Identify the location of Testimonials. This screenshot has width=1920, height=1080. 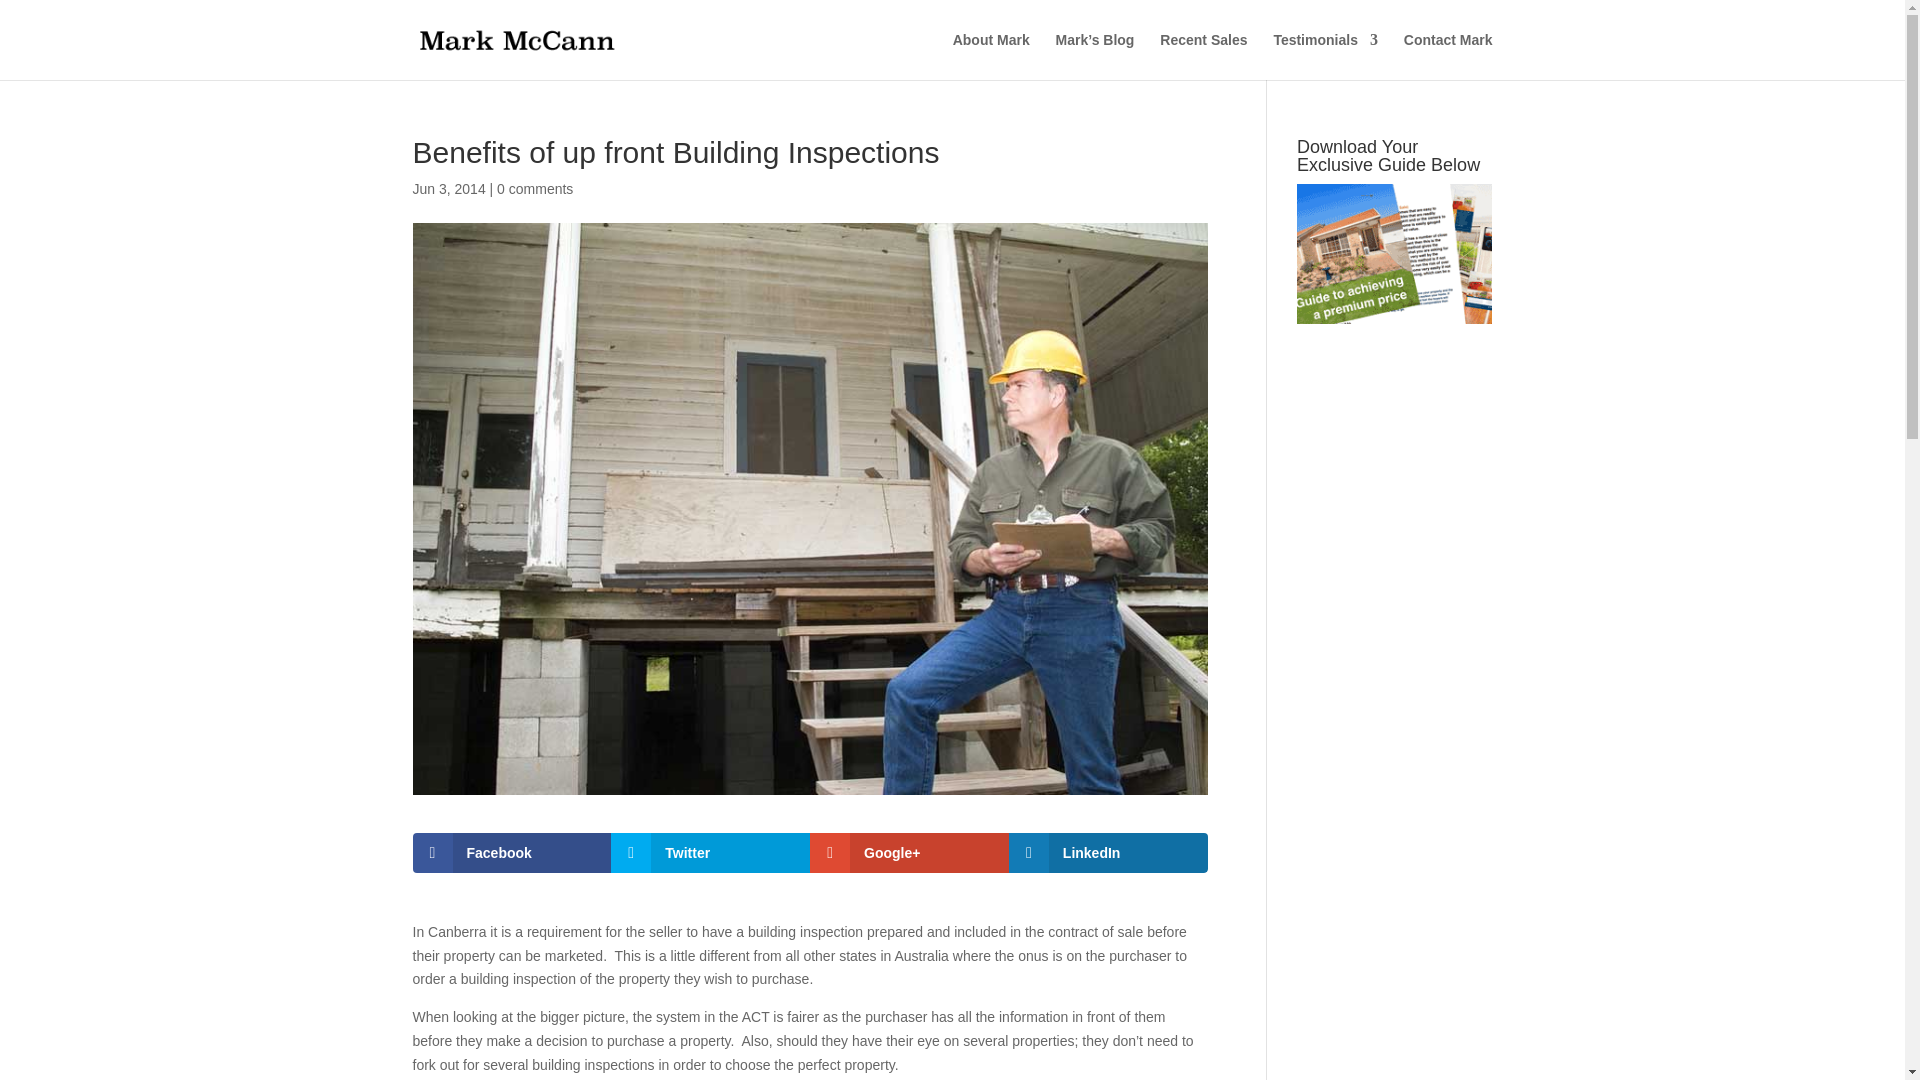
(1325, 56).